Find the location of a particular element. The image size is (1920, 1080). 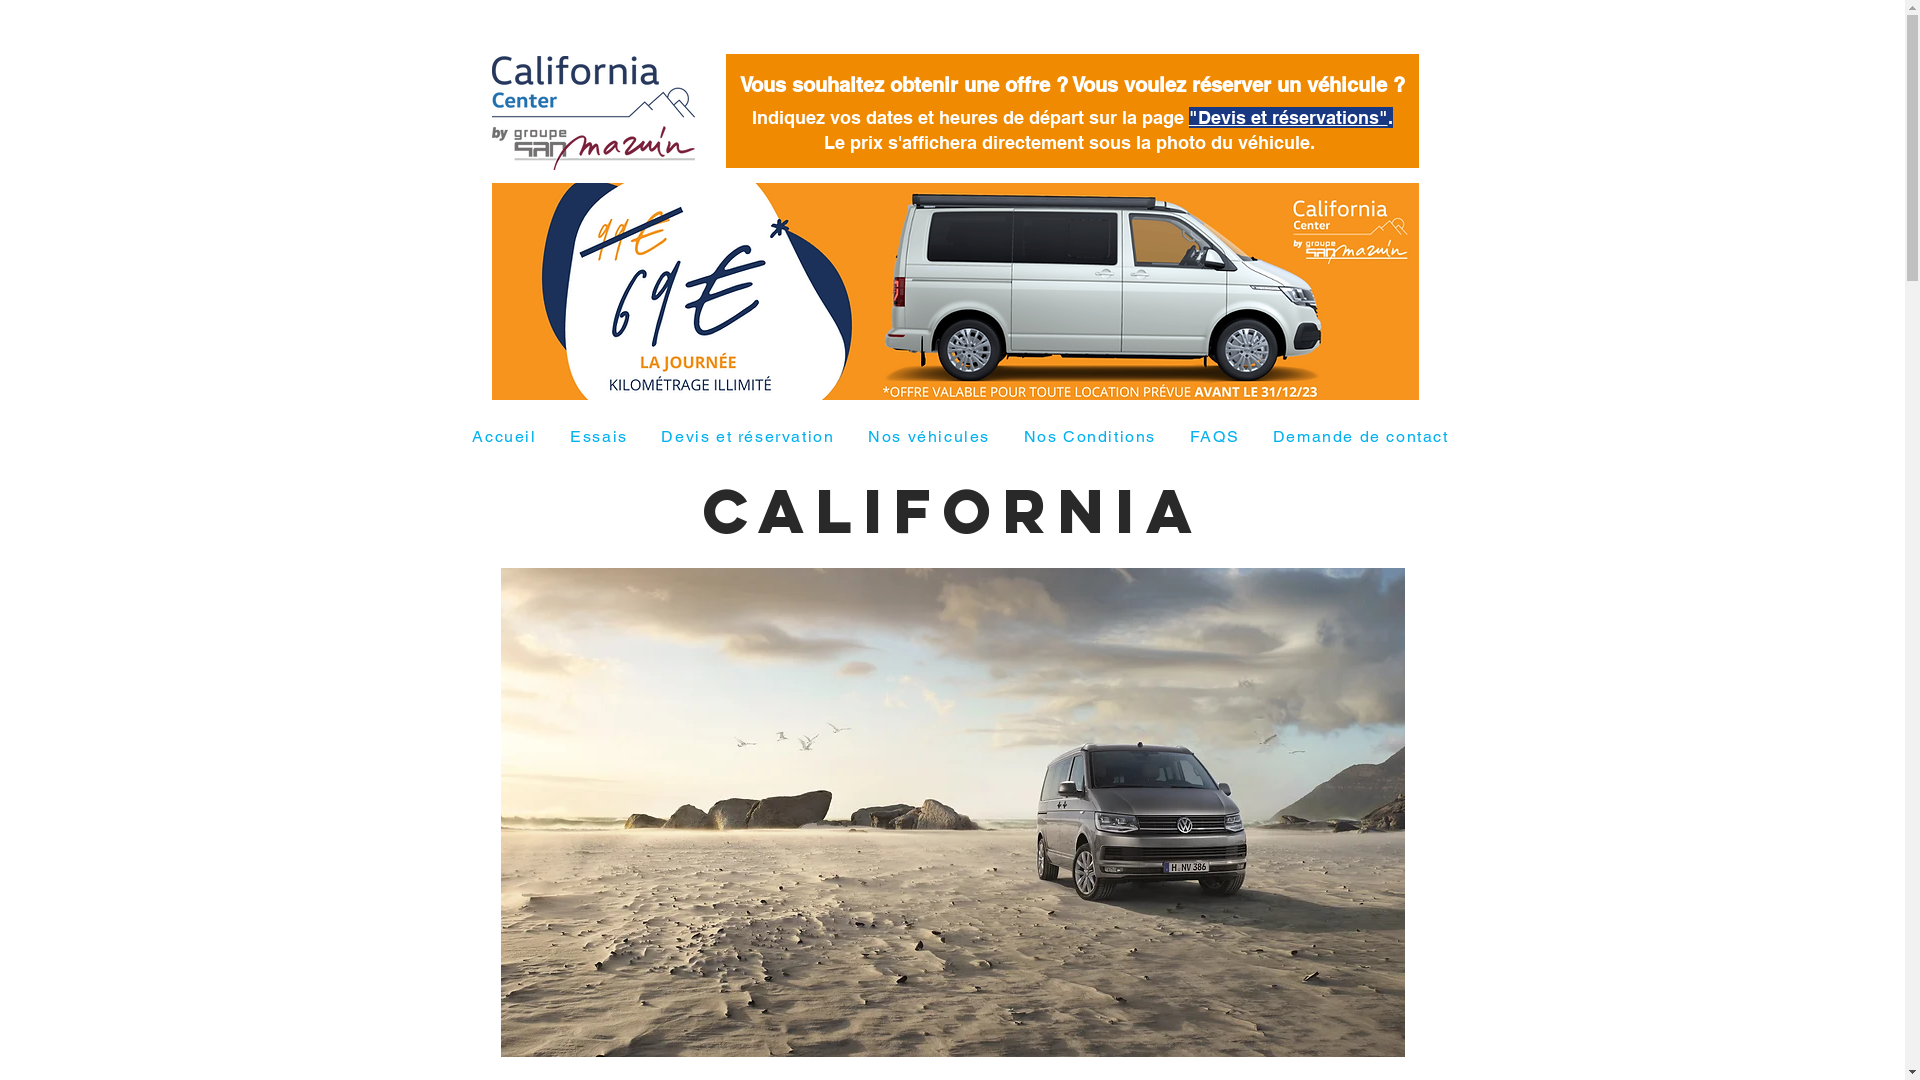

Demande de contact is located at coordinates (1360, 438).